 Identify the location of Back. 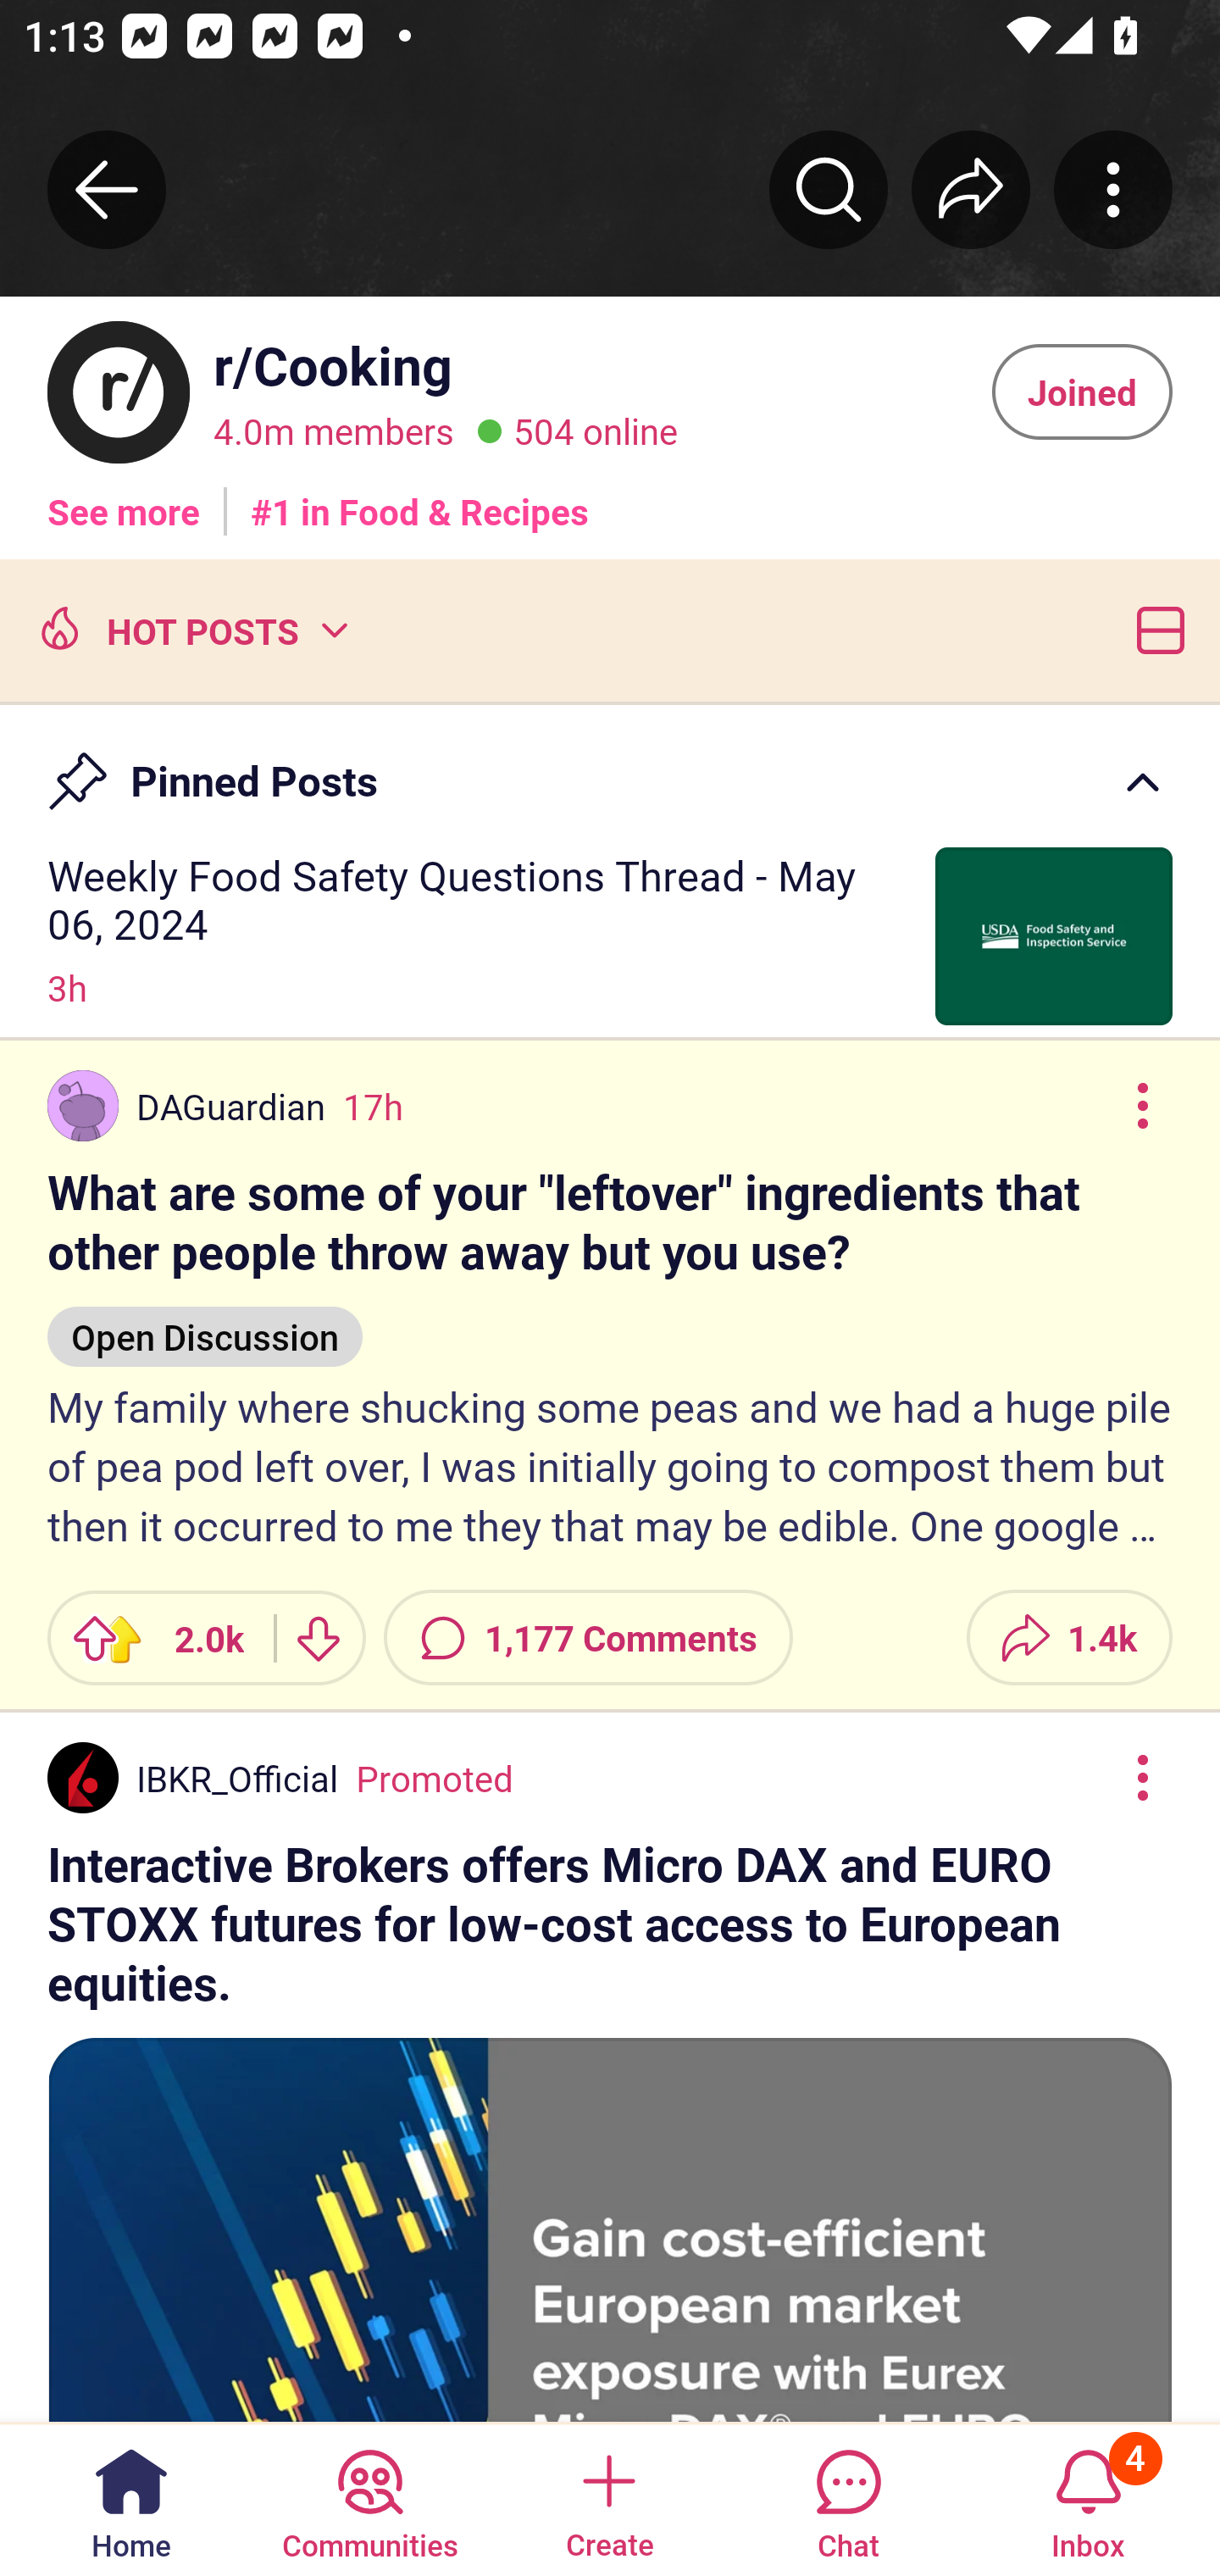
(107, 189).